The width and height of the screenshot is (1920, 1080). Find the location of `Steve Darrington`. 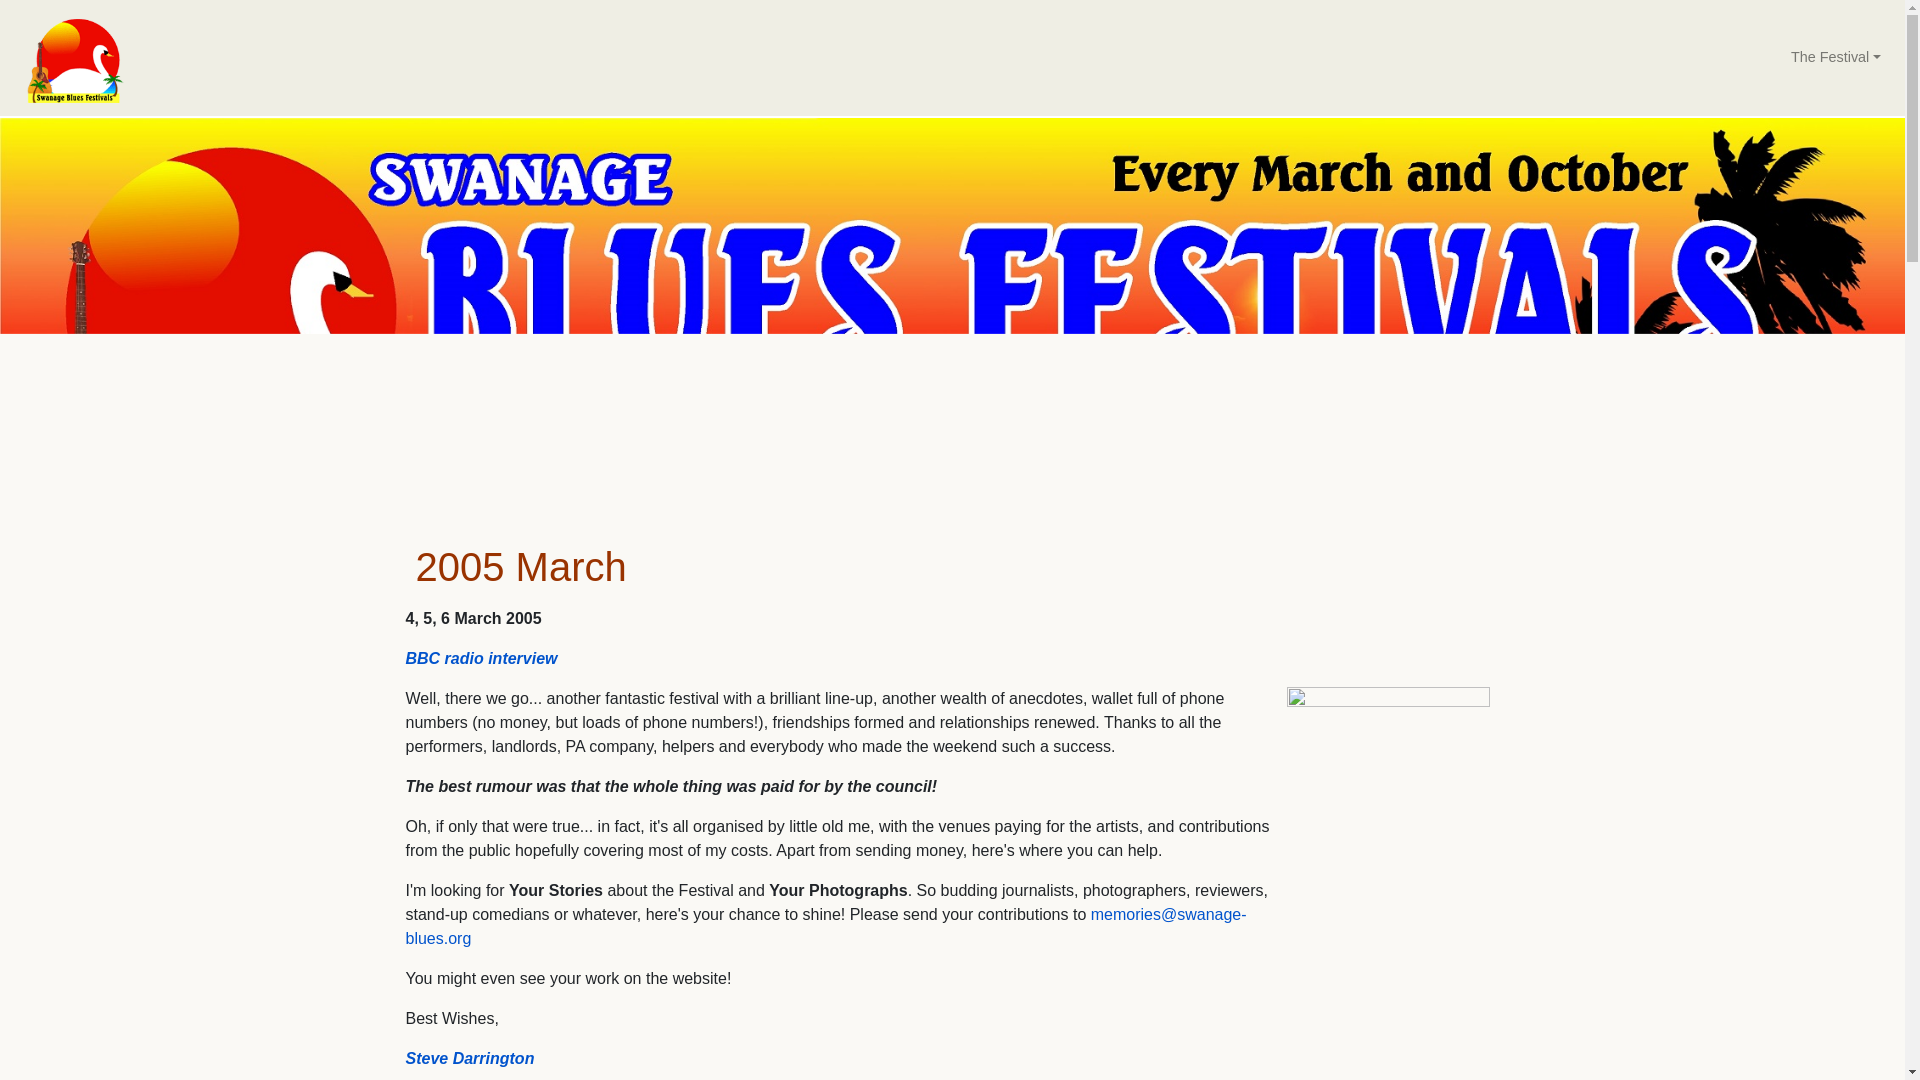

Steve Darrington is located at coordinates (470, 1058).